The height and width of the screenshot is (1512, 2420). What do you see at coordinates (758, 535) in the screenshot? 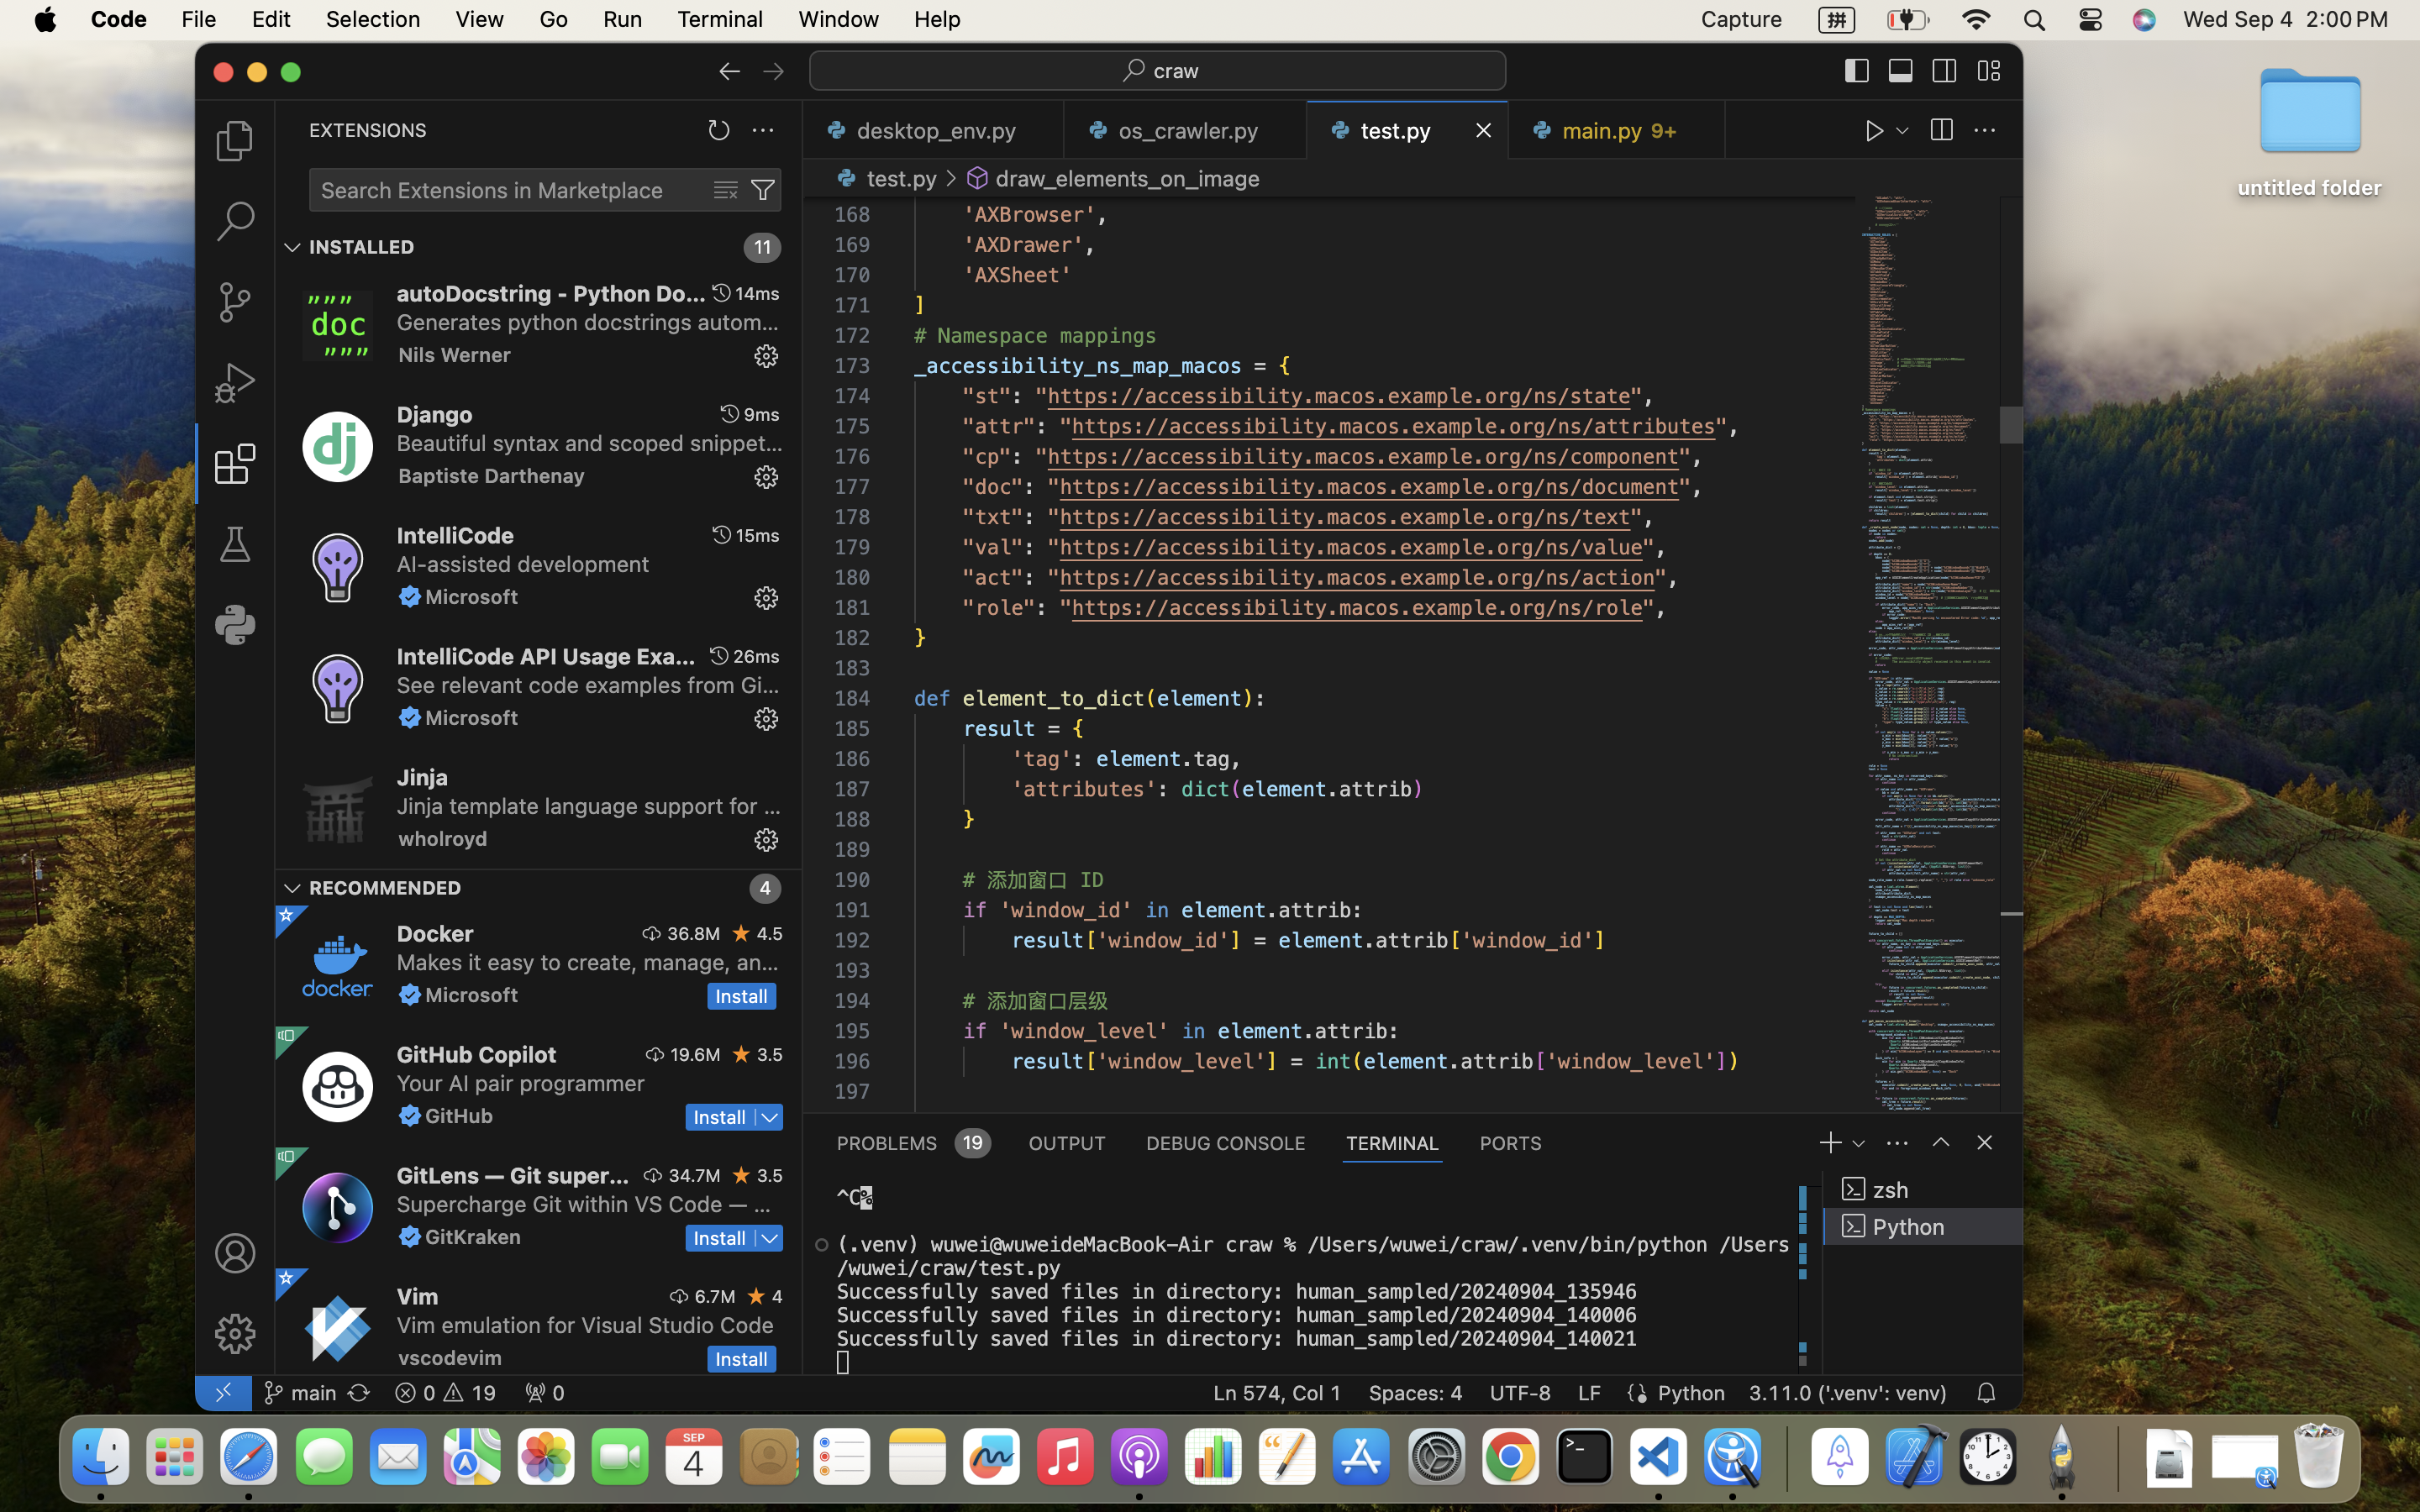
I see `15ms` at bounding box center [758, 535].